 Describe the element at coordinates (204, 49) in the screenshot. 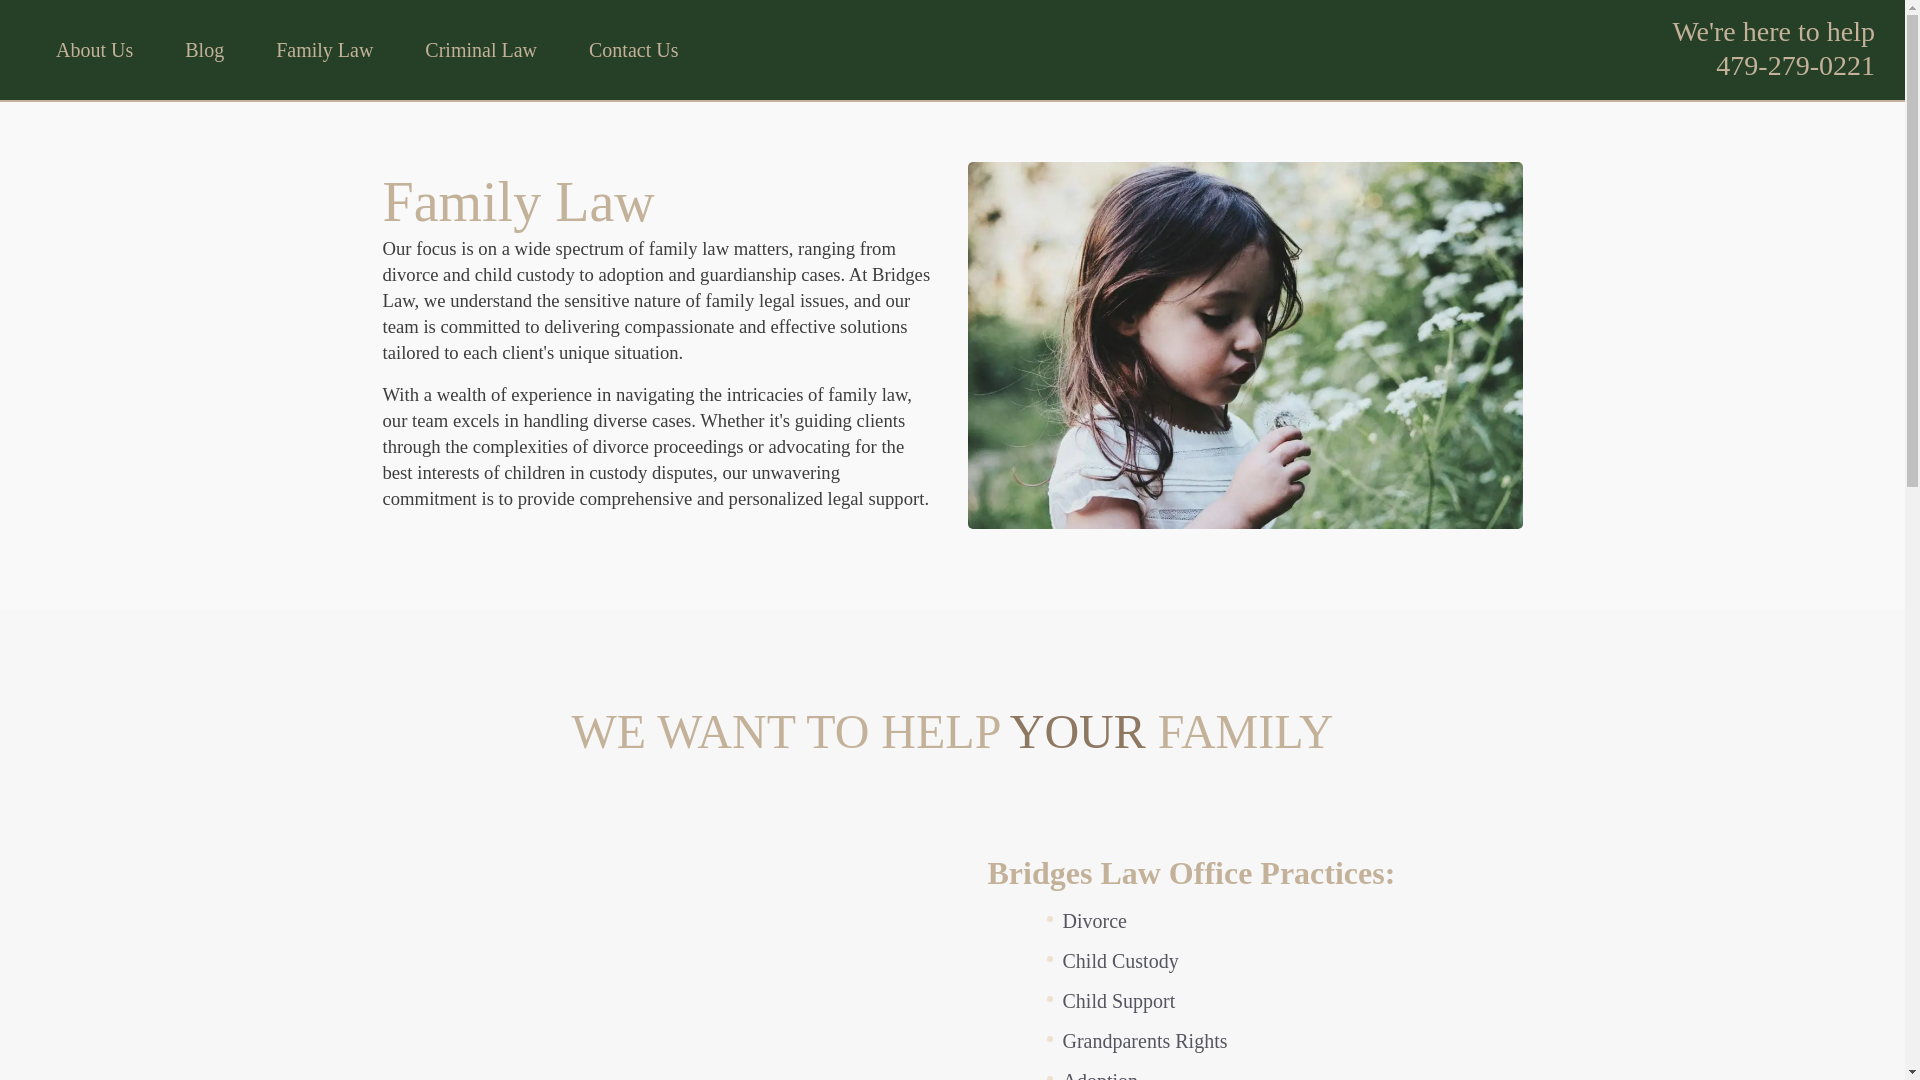

I see `Blog` at that location.